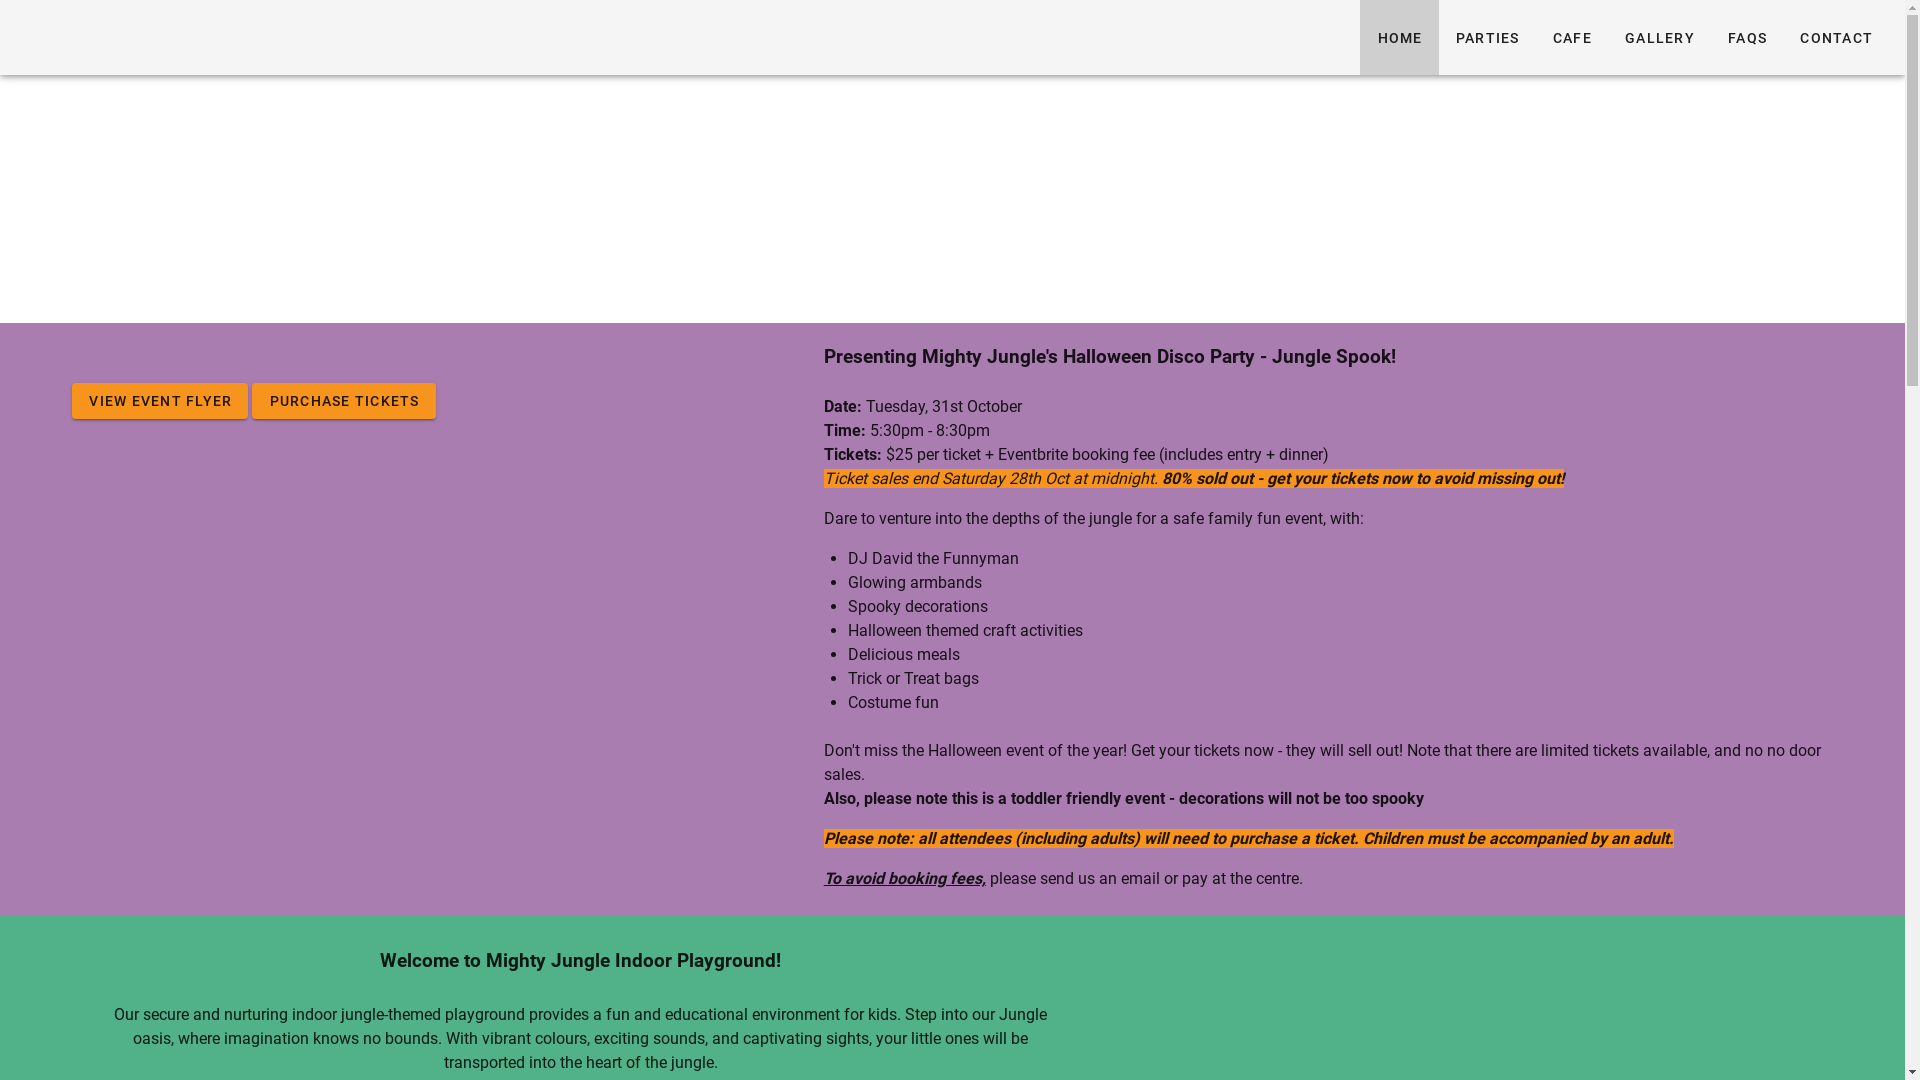  Describe the element at coordinates (1836, 38) in the screenshot. I see `CONTACT` at that location.